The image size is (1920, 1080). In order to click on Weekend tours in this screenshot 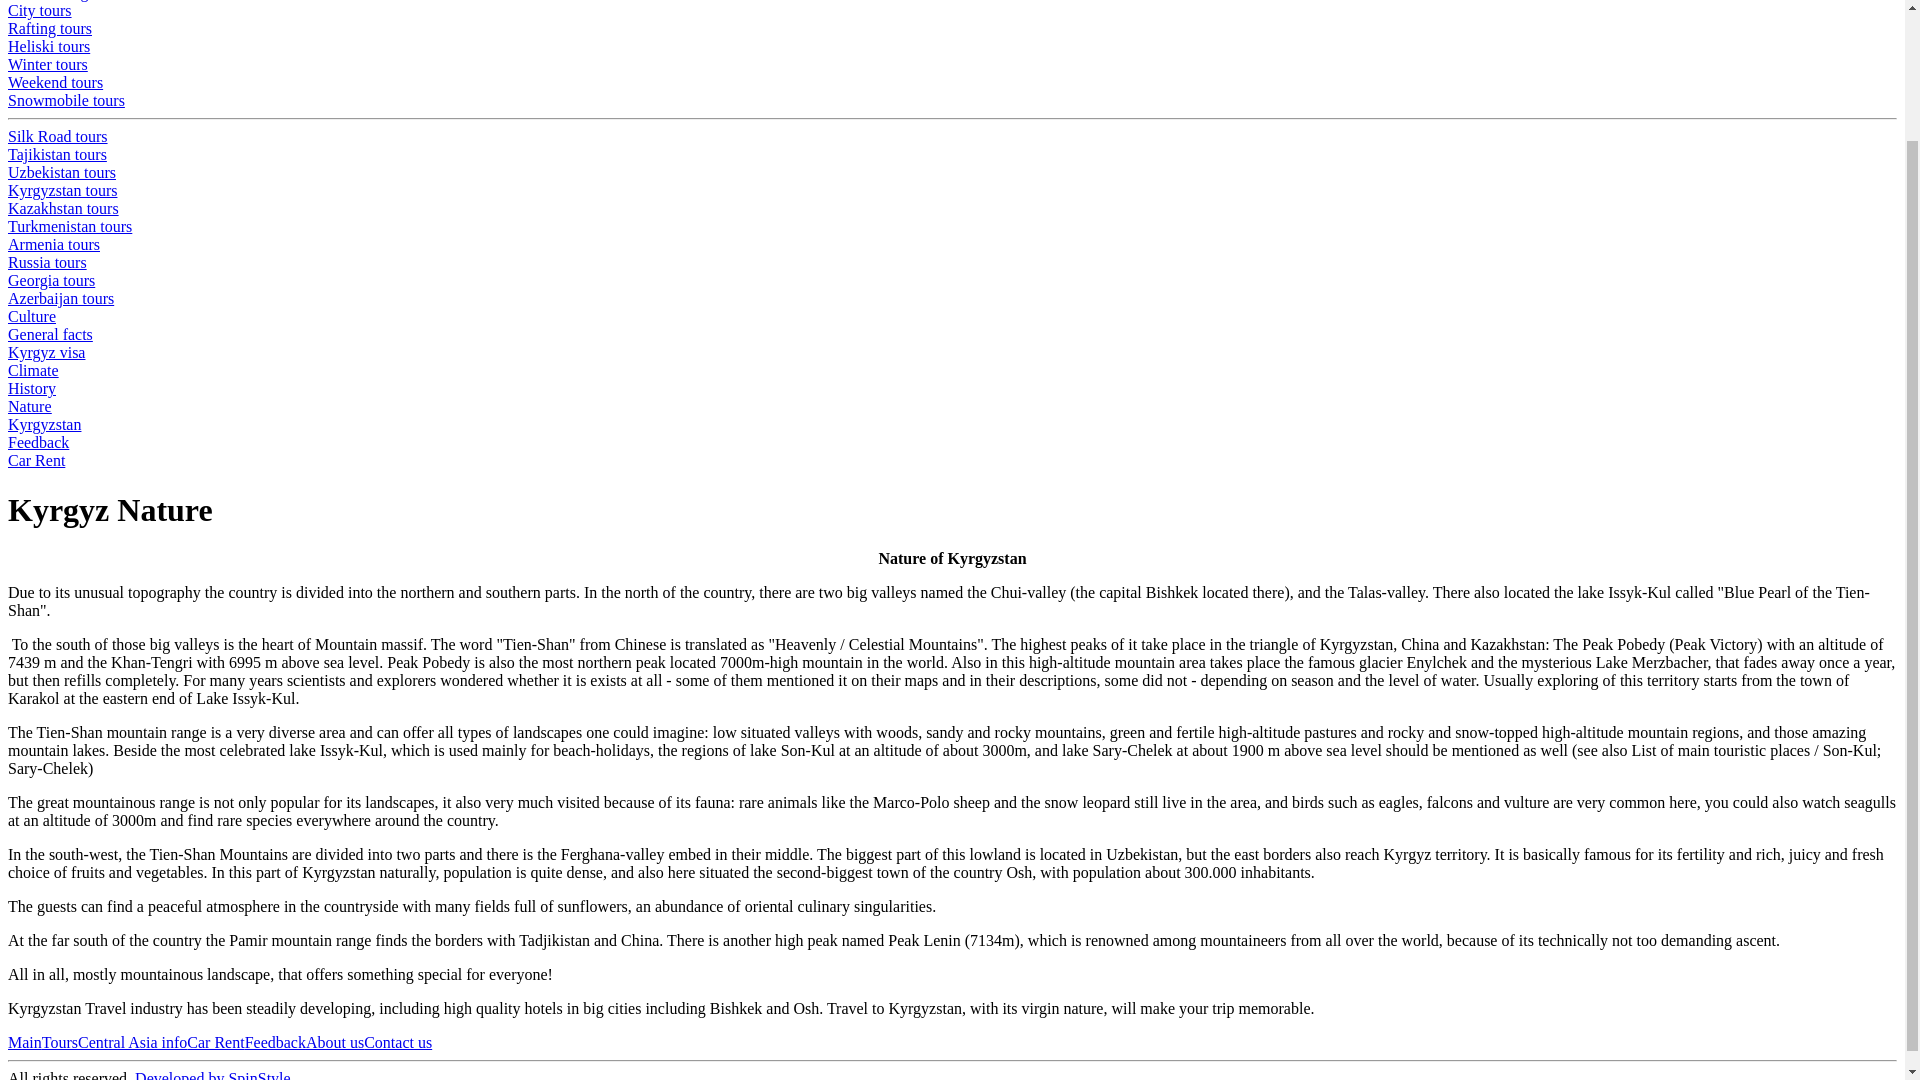, I will do `click(55, 82)`.